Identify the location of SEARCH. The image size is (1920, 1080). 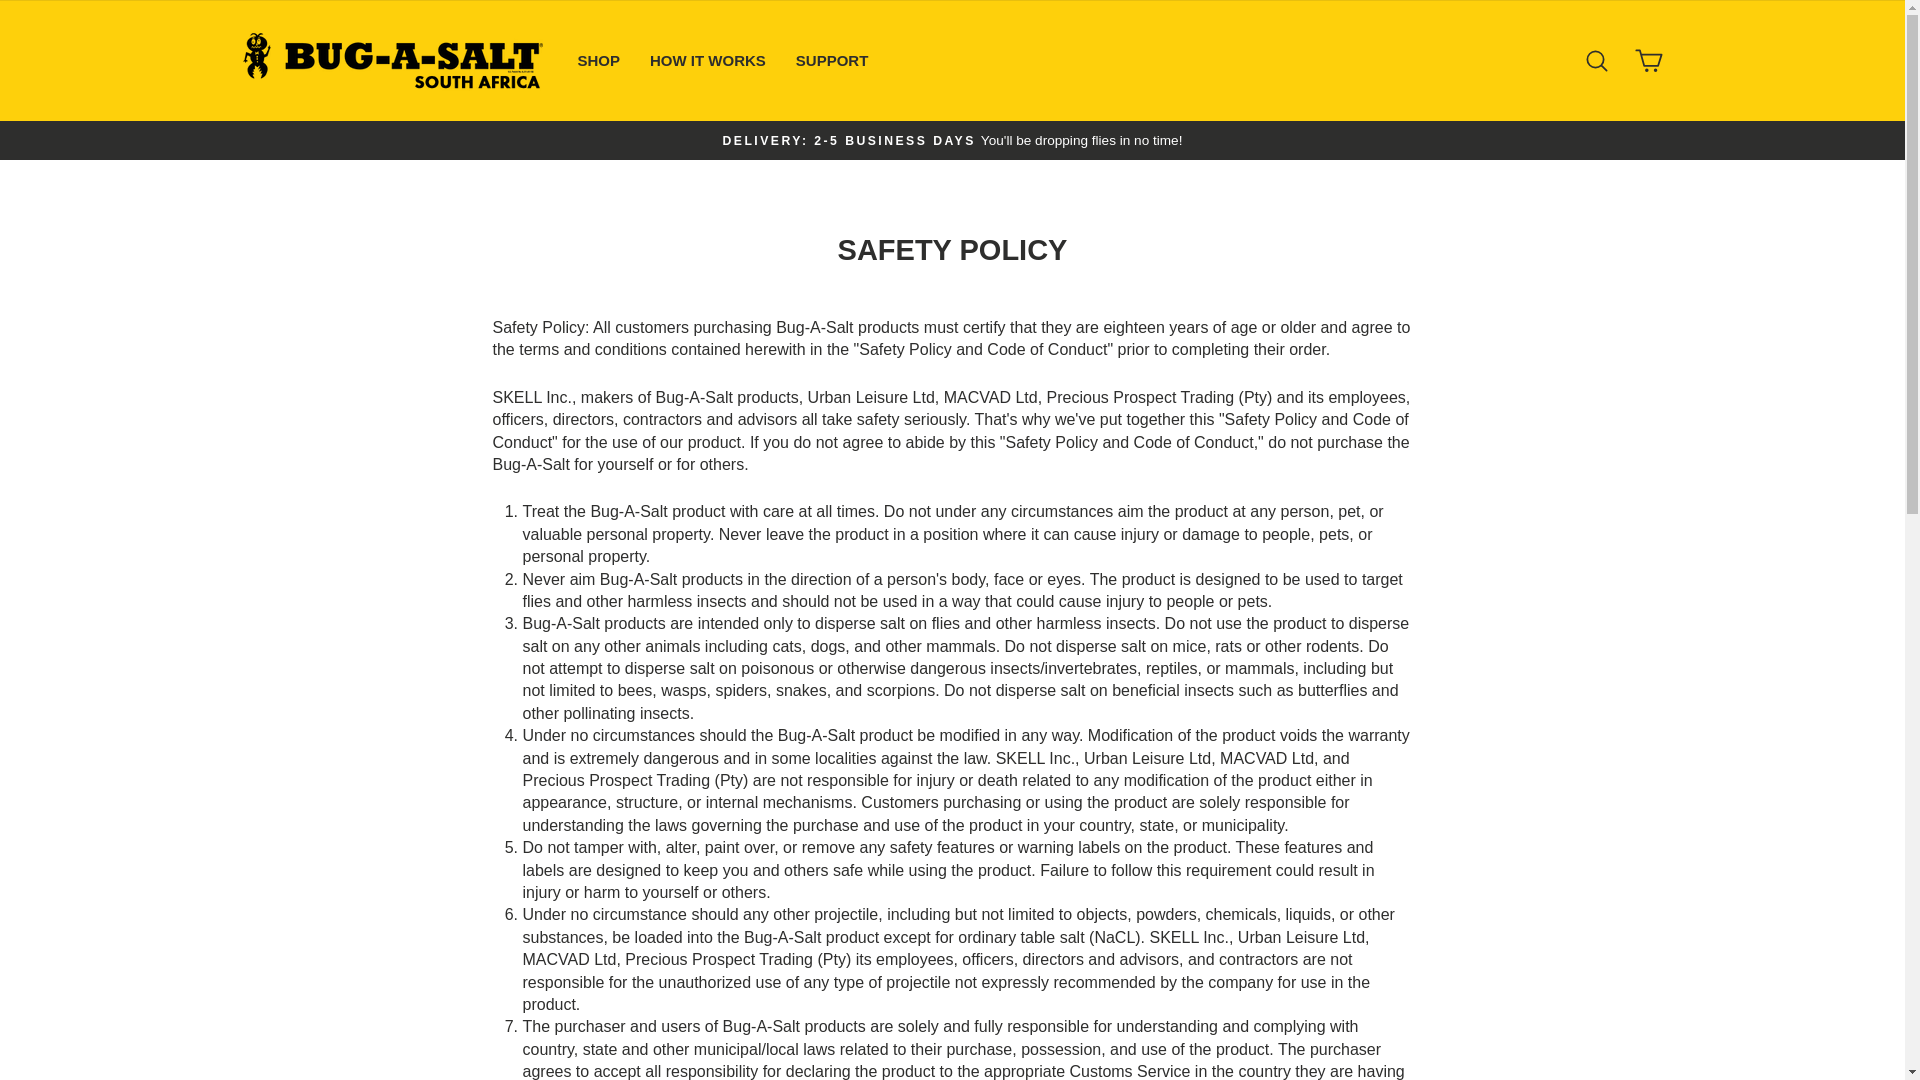
(1596, 61).